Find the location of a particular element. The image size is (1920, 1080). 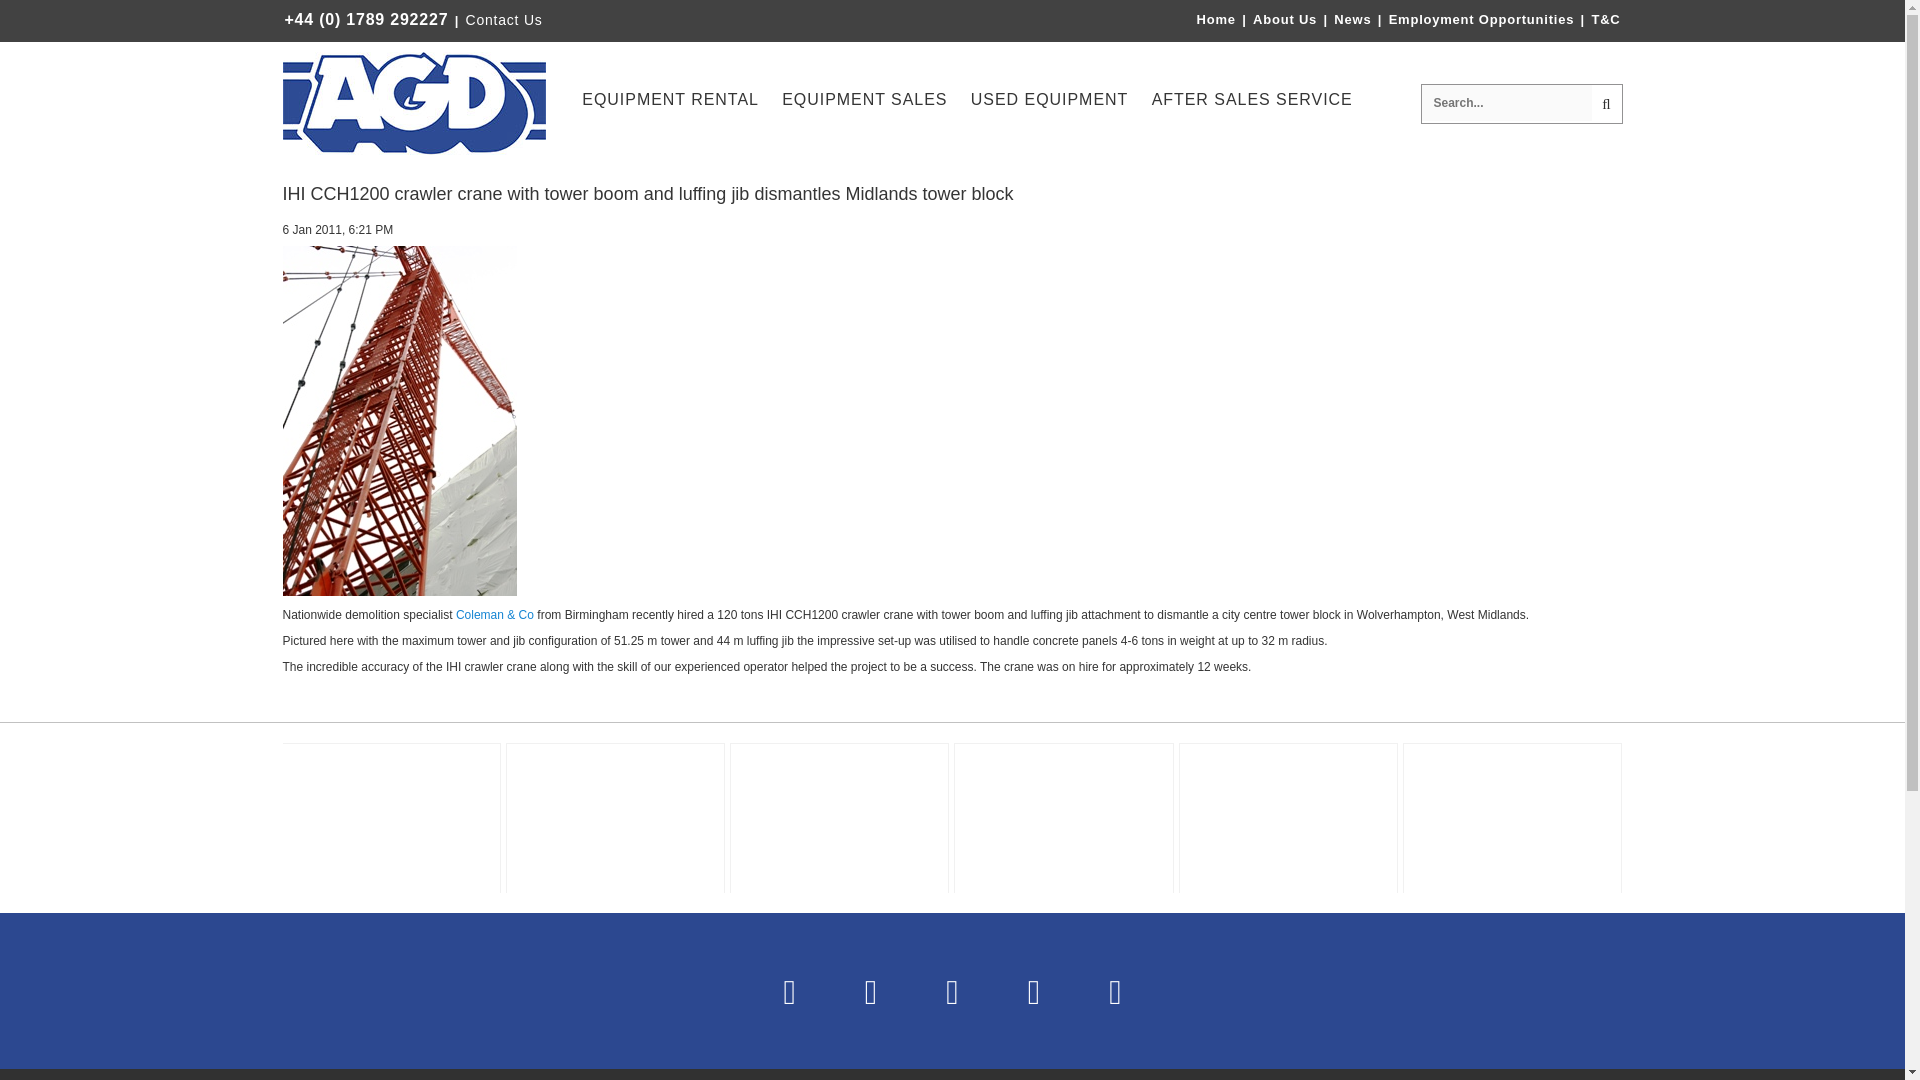

EQUIPMENT SALES is located at coordinates (864, 101).